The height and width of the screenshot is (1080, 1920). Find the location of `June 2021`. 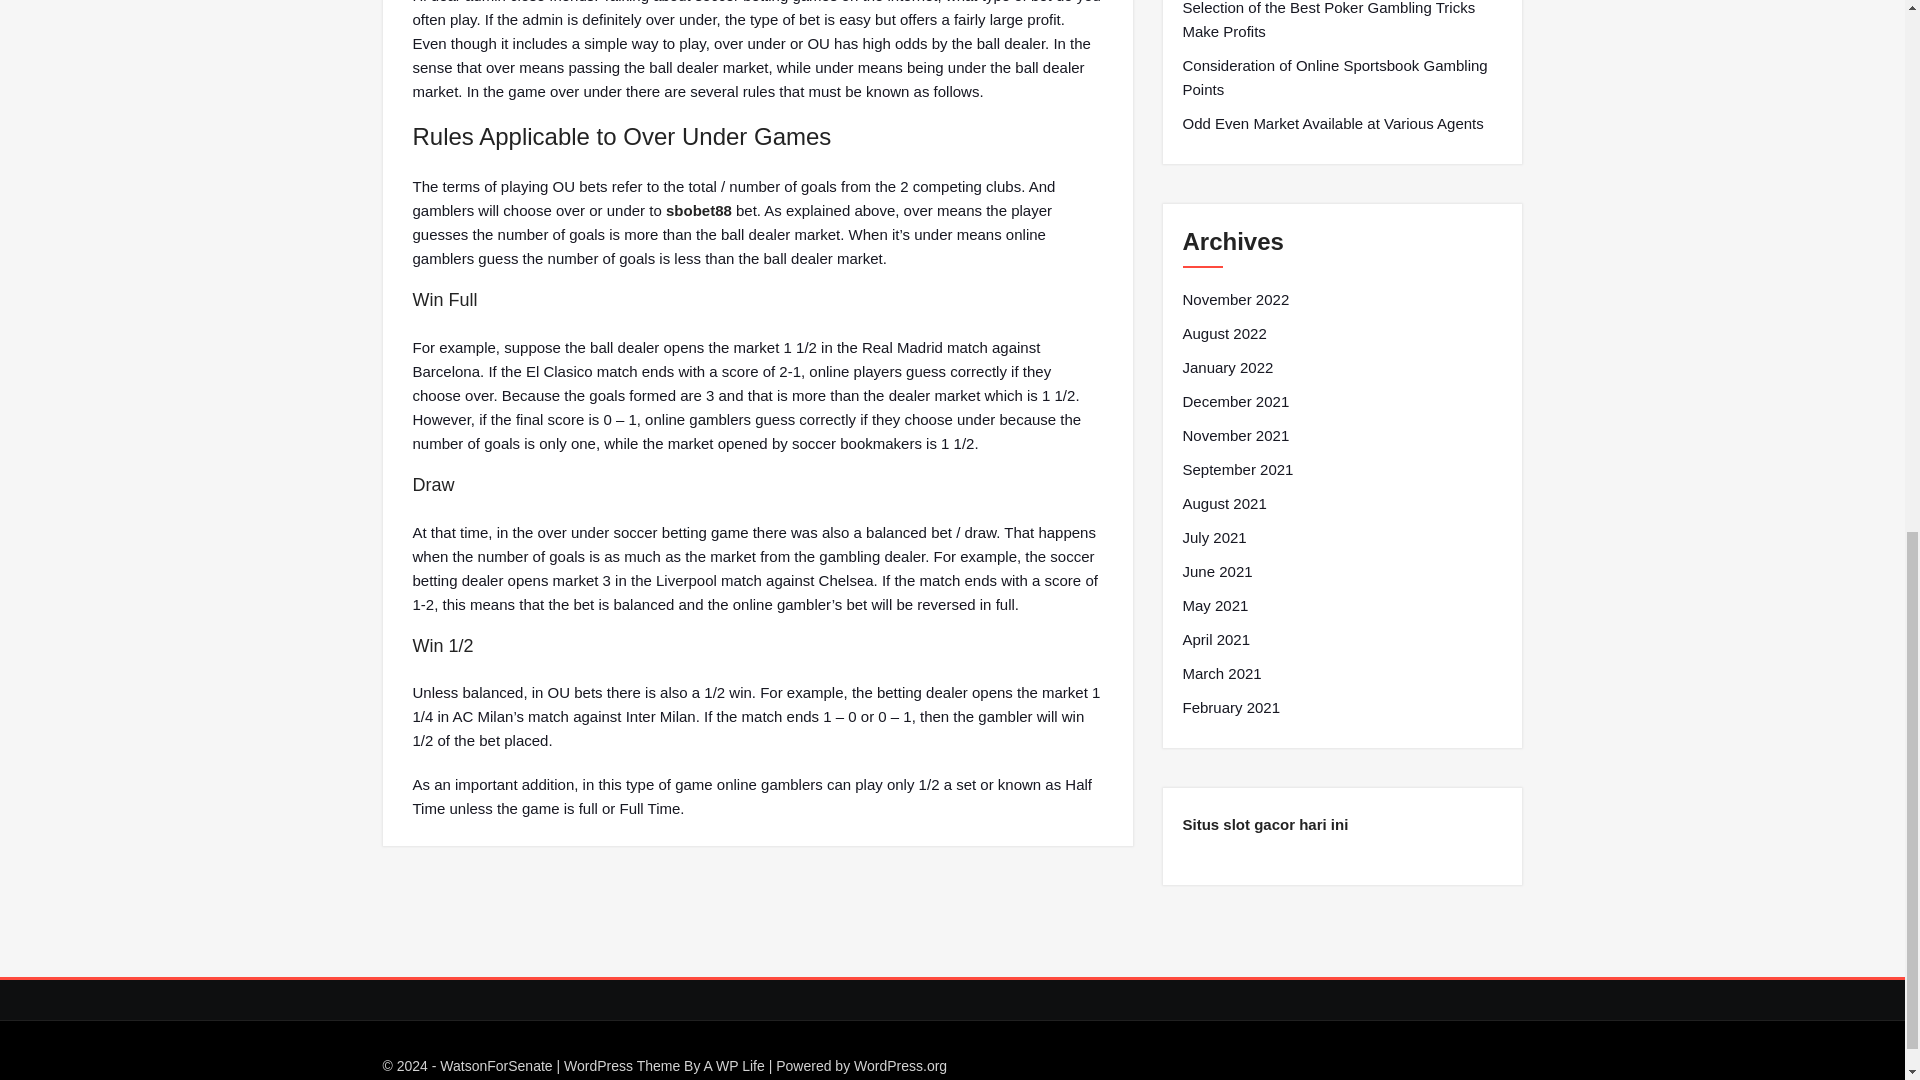

June 2021 is located at coordinates (1216, 572).